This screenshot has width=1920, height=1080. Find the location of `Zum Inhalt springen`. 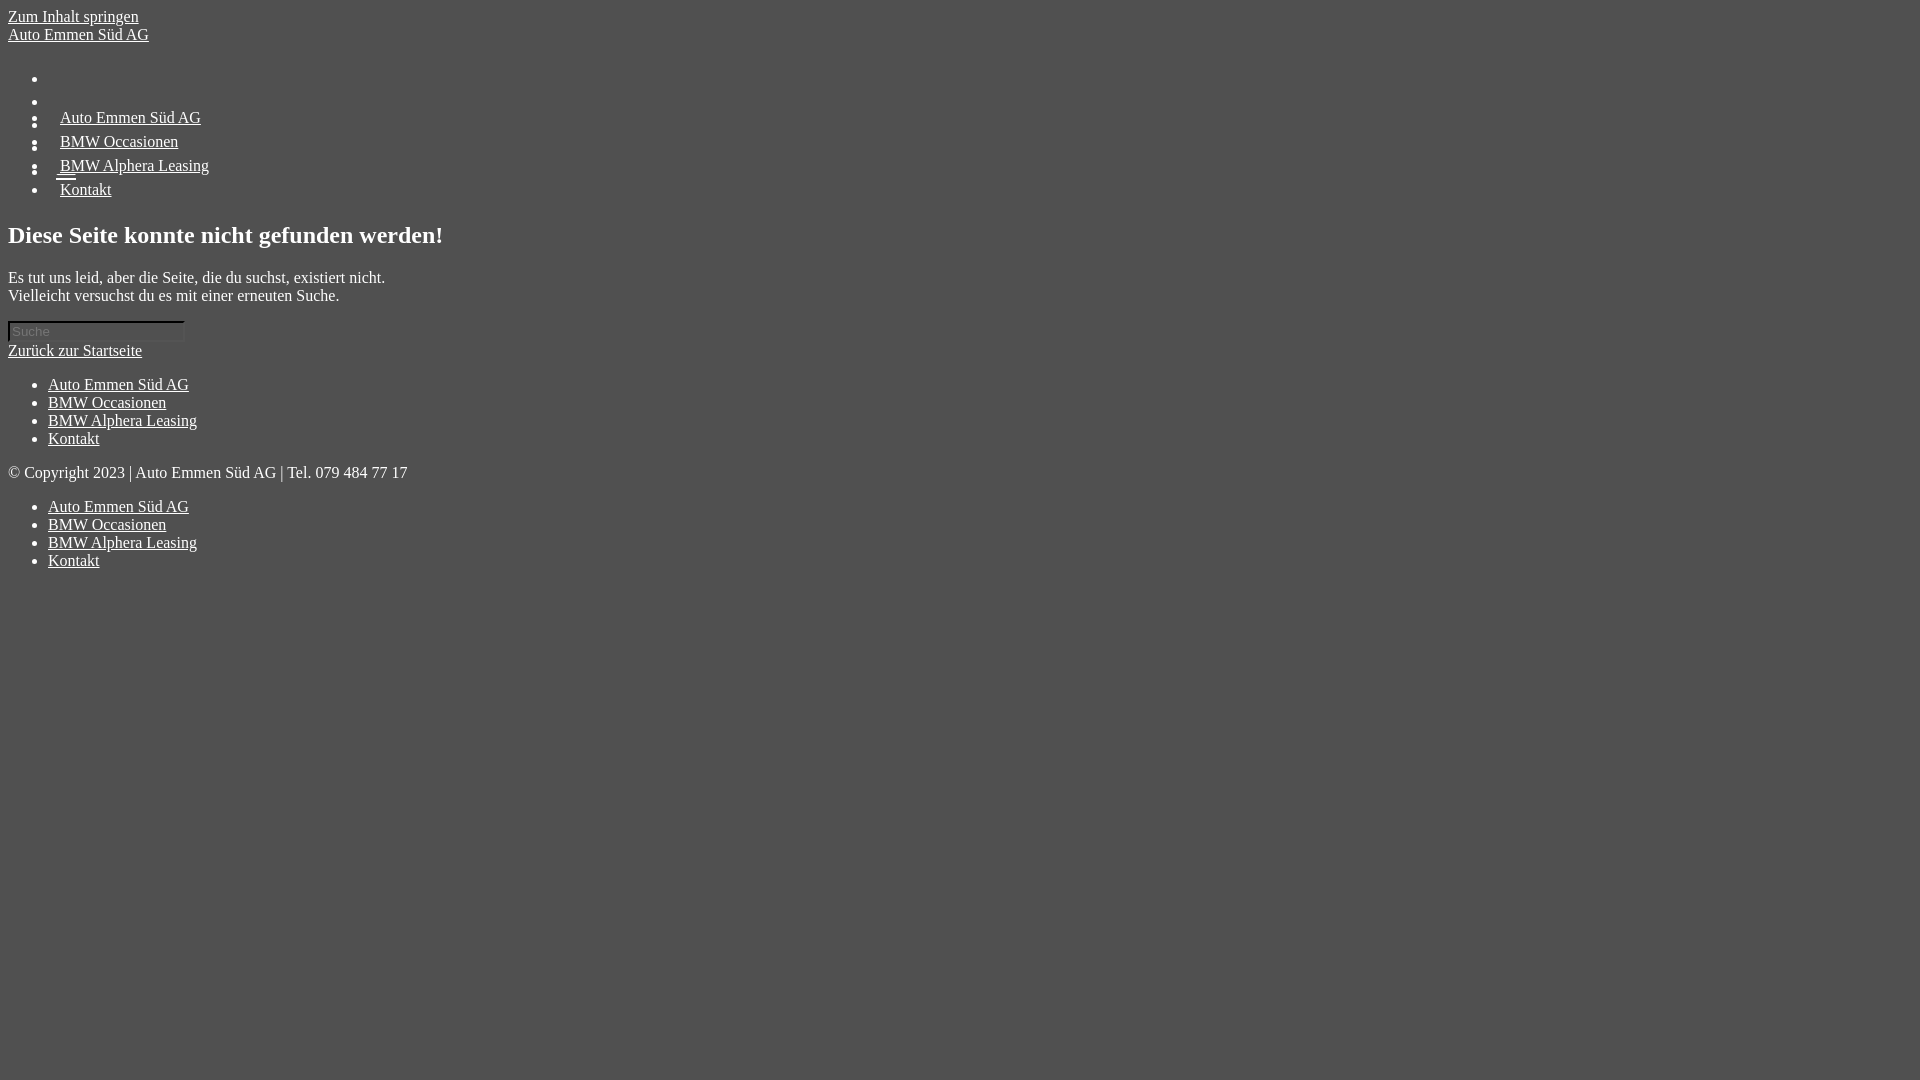

Zum Inhalt springen is located at coordinates (74, 16).